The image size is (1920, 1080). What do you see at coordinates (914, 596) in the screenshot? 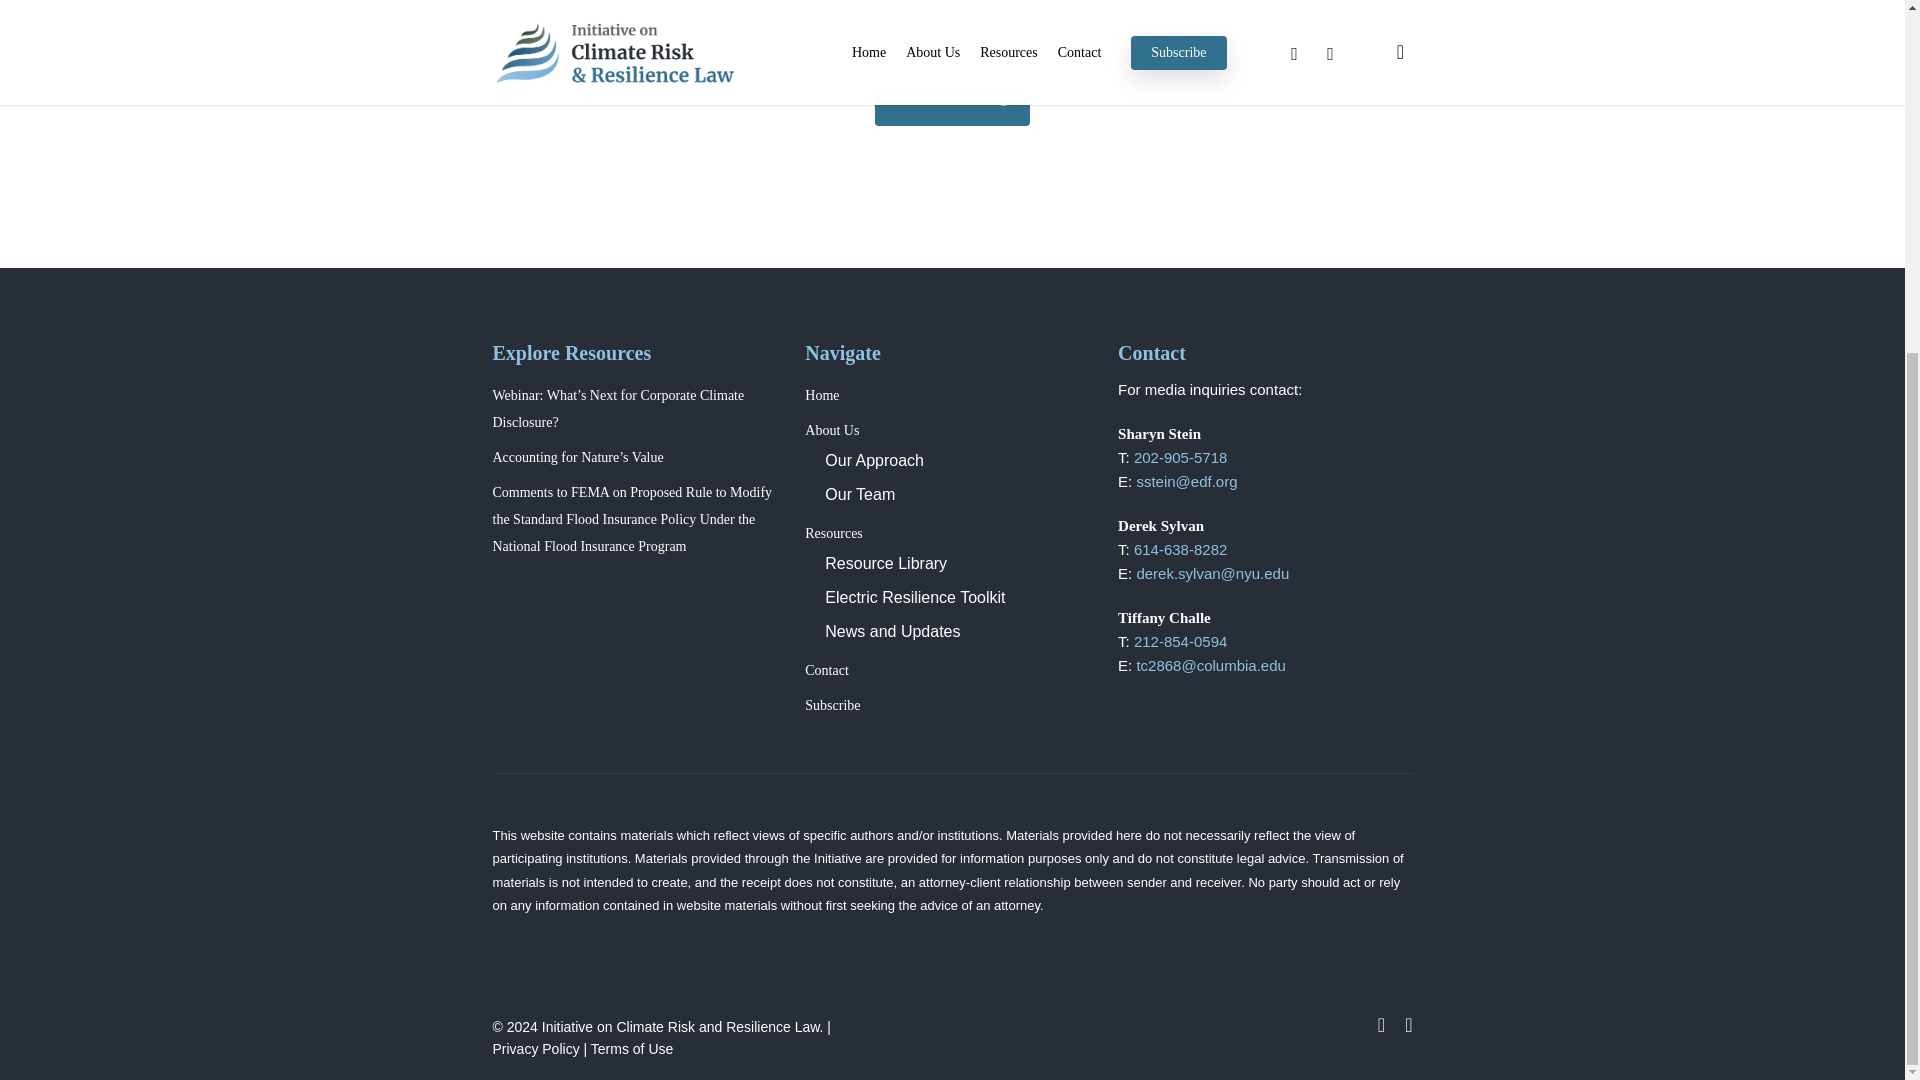
I see `Electric Resilience Toolkit` at bounding box center [914, 596].